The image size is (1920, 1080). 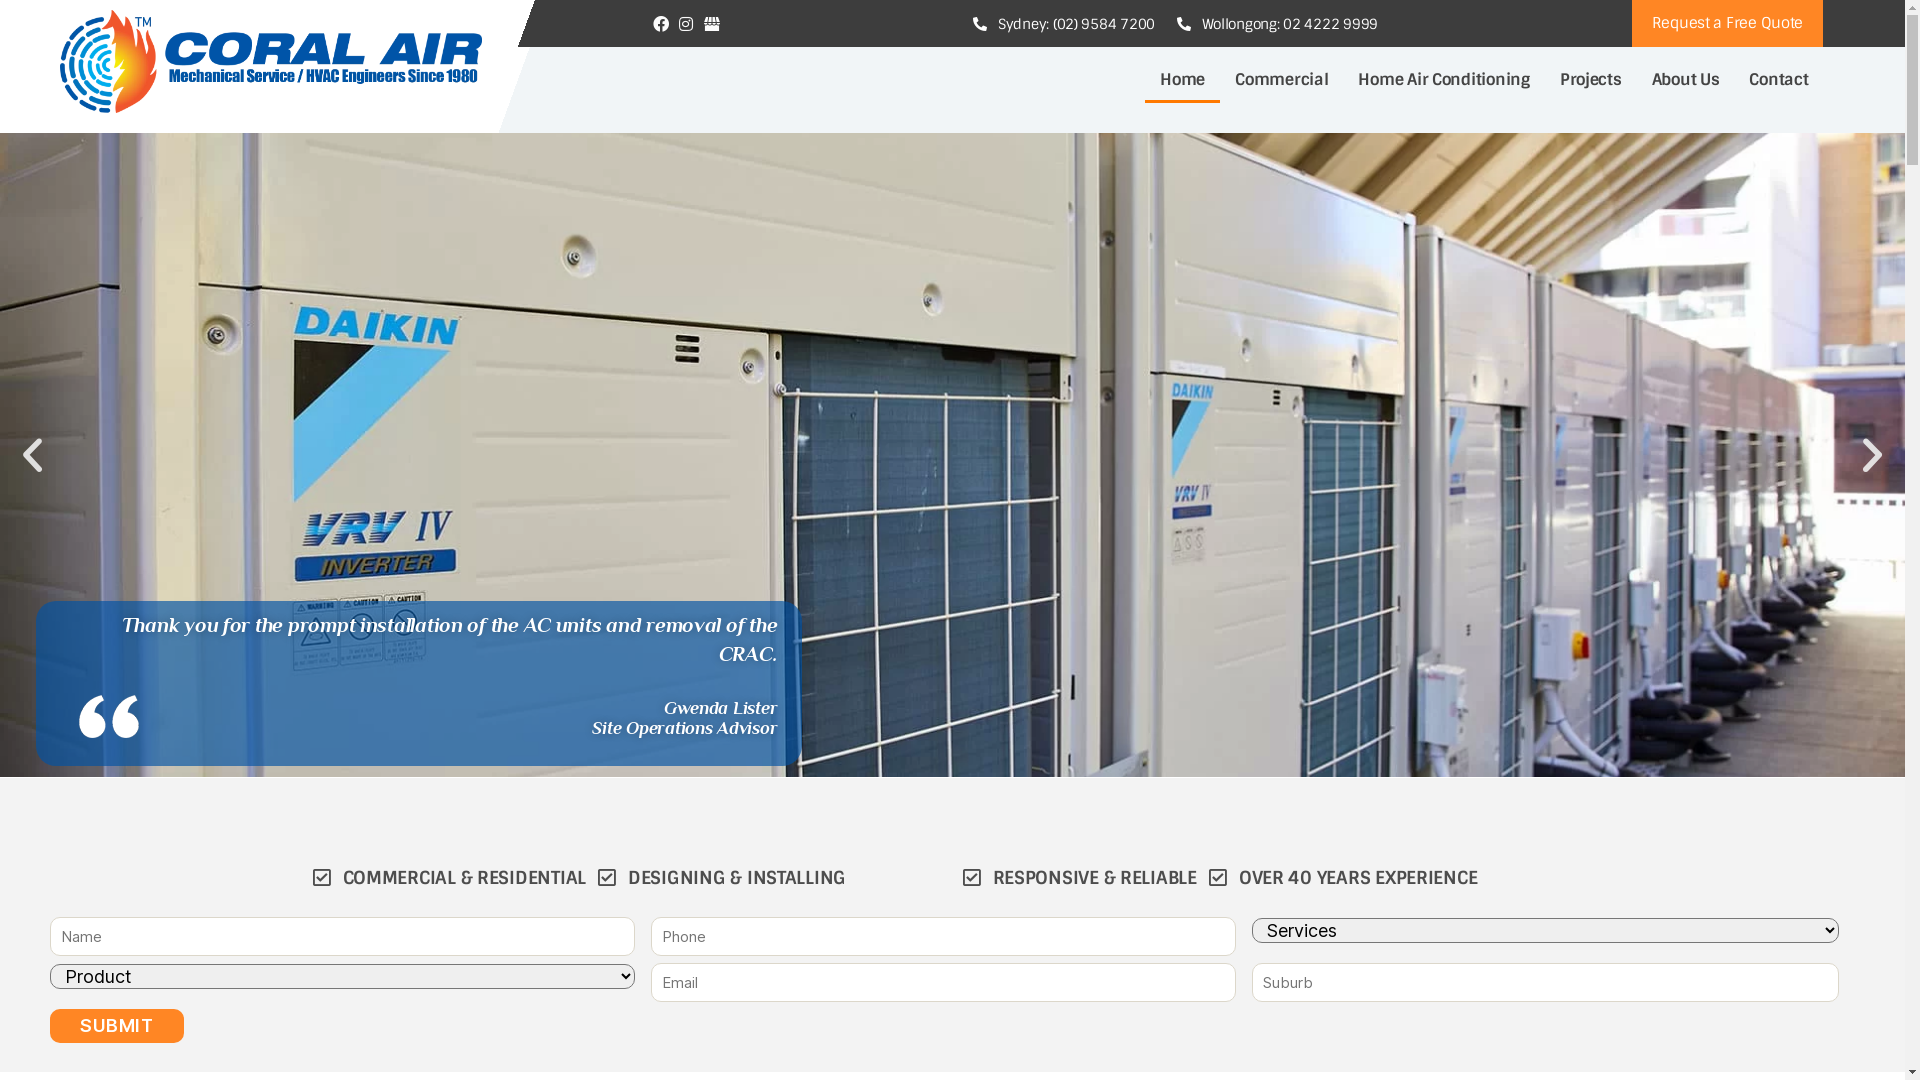 I want to click on Contact, so click(x=1778, y=80).